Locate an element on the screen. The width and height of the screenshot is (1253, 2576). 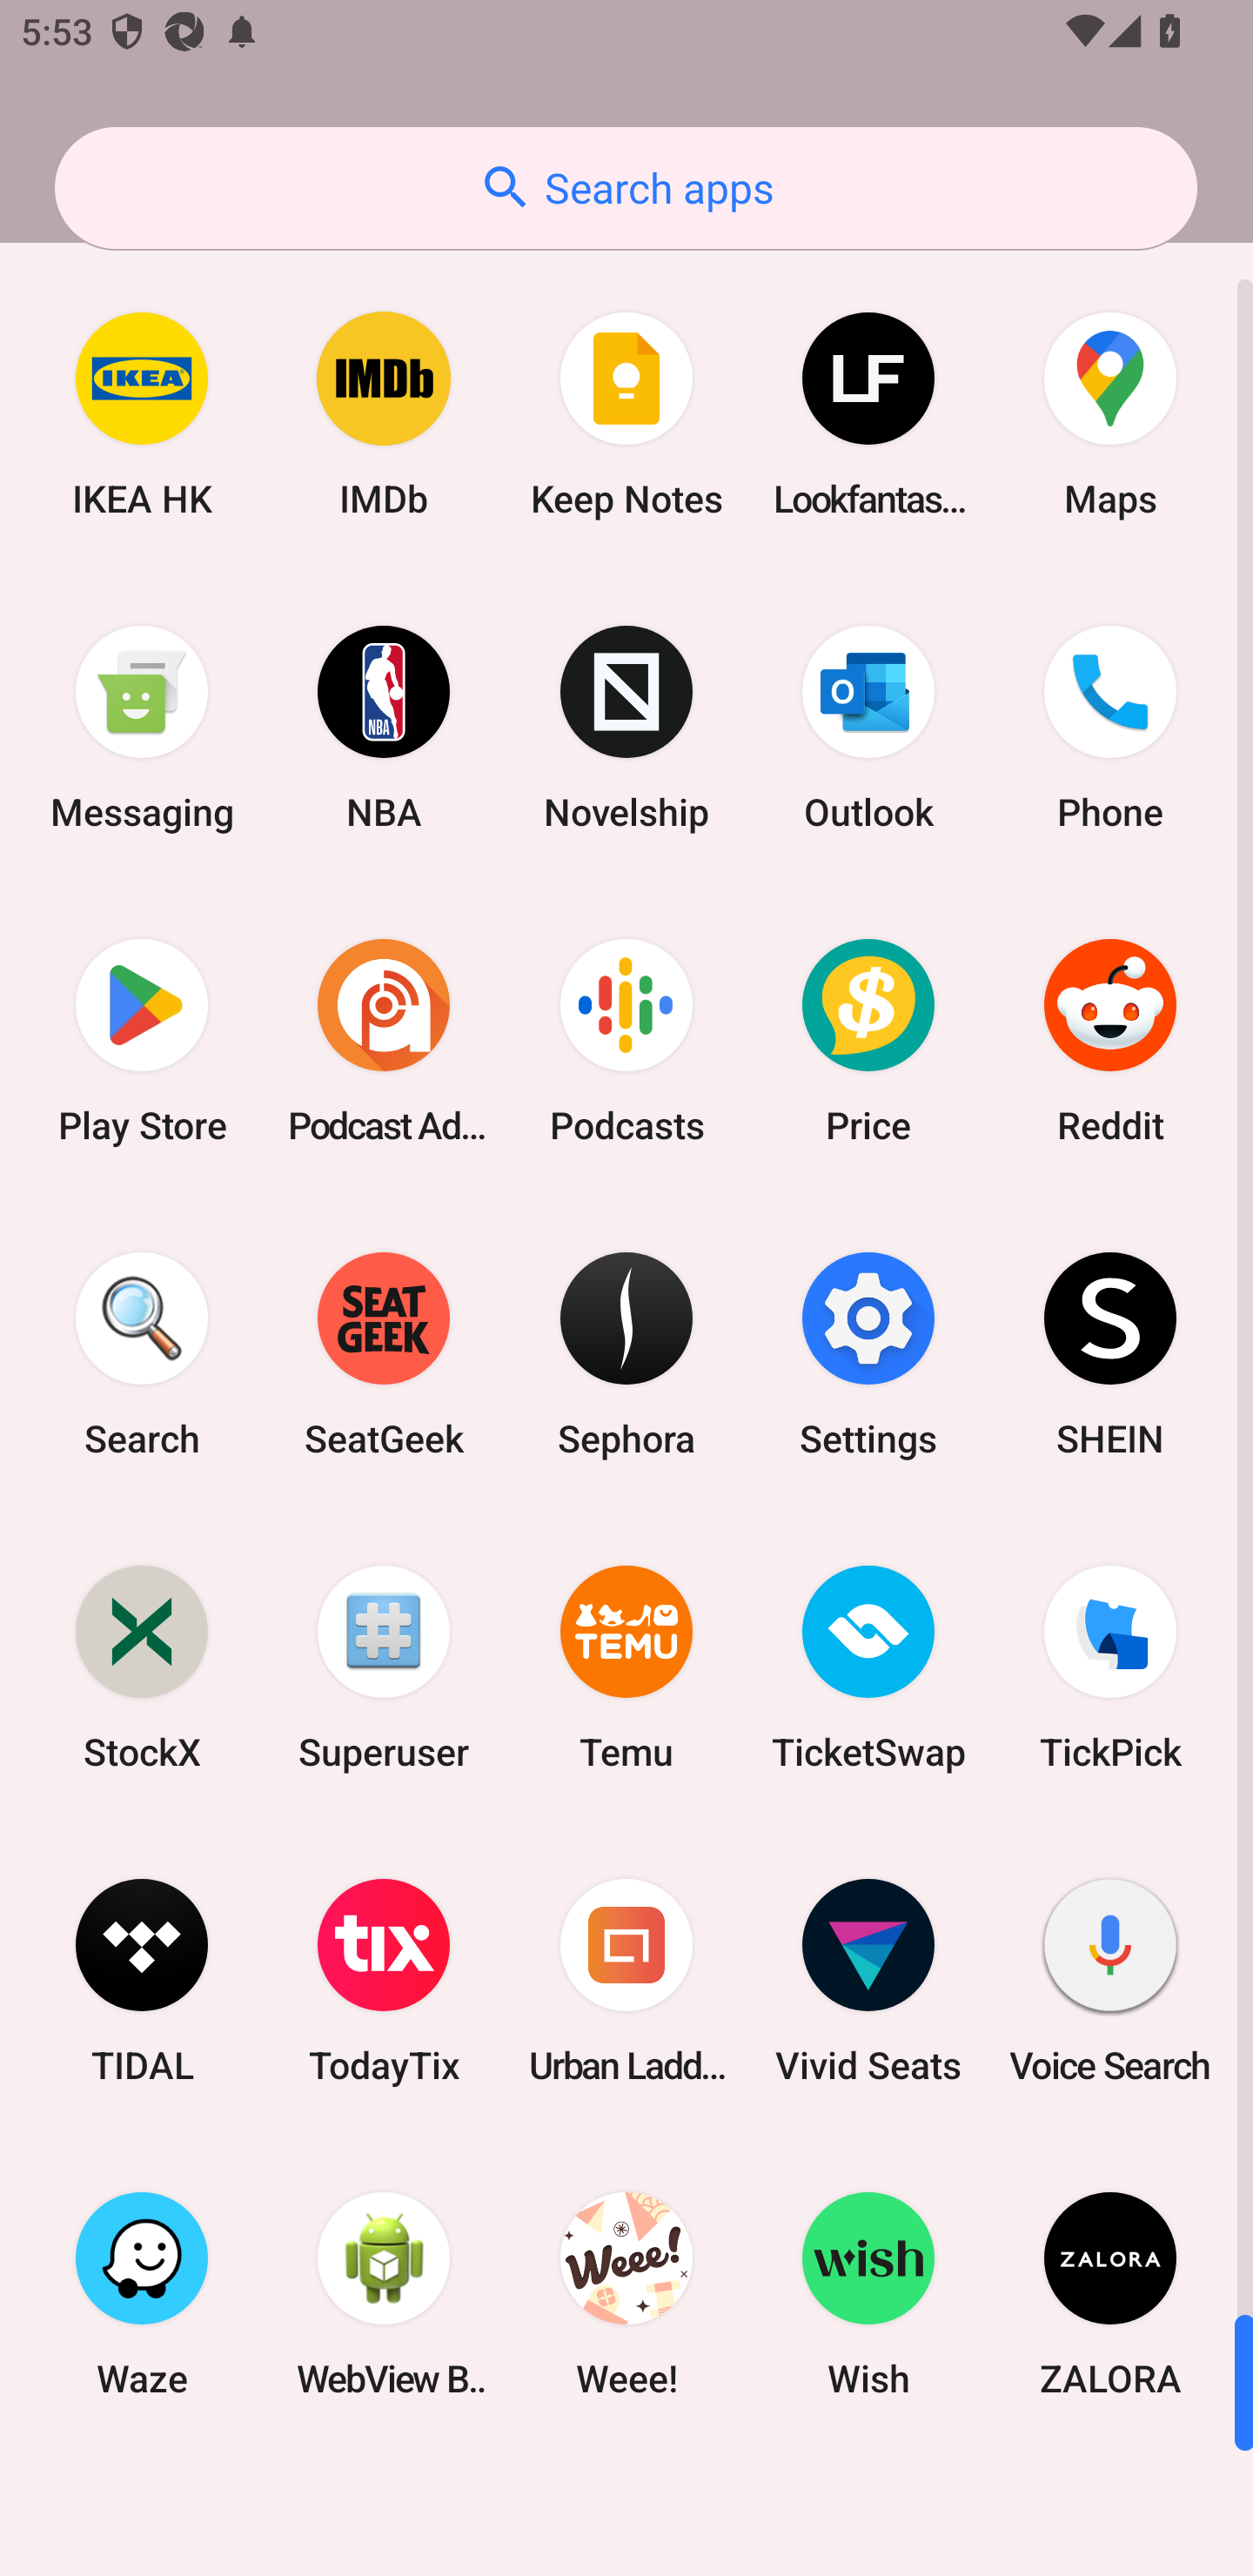
Wish is located at coordinates (868, 2293).